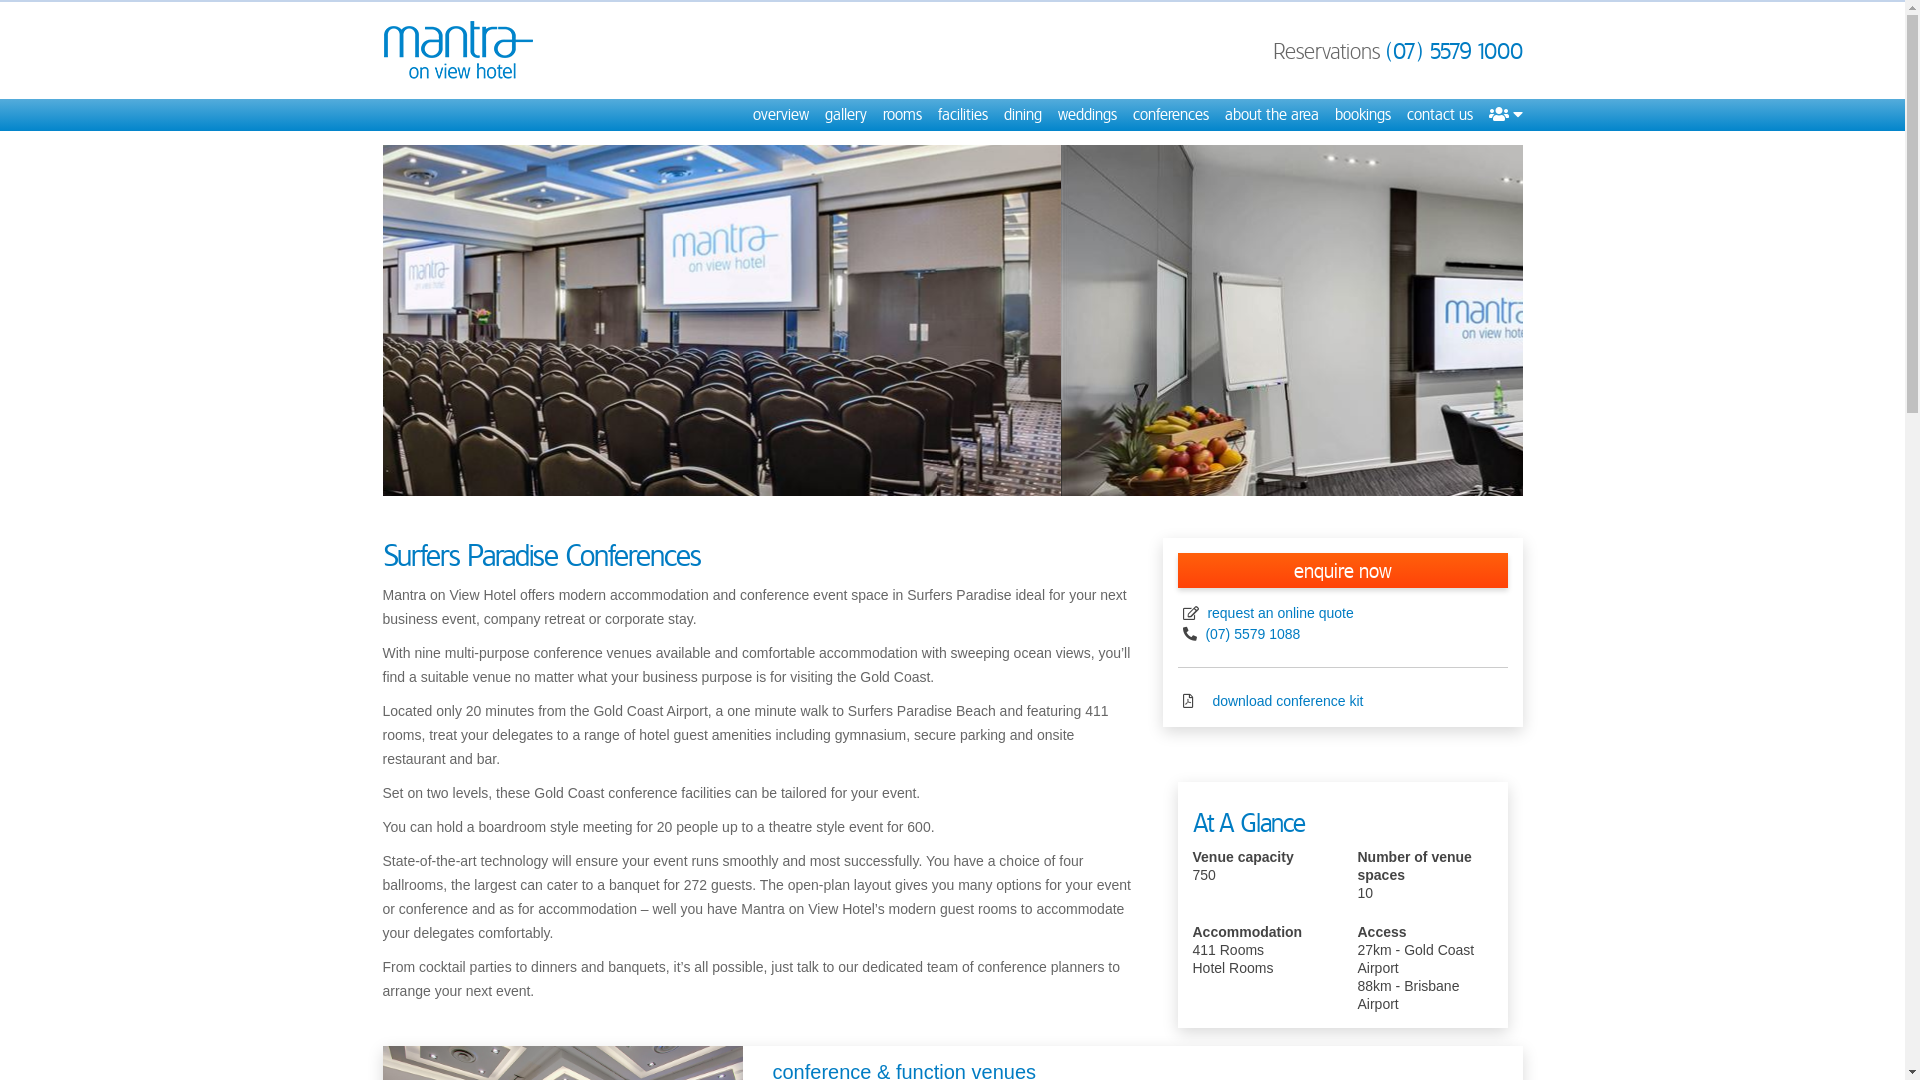 This screenshot has width=1920, height=1080. What do you see at coordinates (1023, 115) in the screenshot?
I see `dining` at bounding box center [1023, 115].